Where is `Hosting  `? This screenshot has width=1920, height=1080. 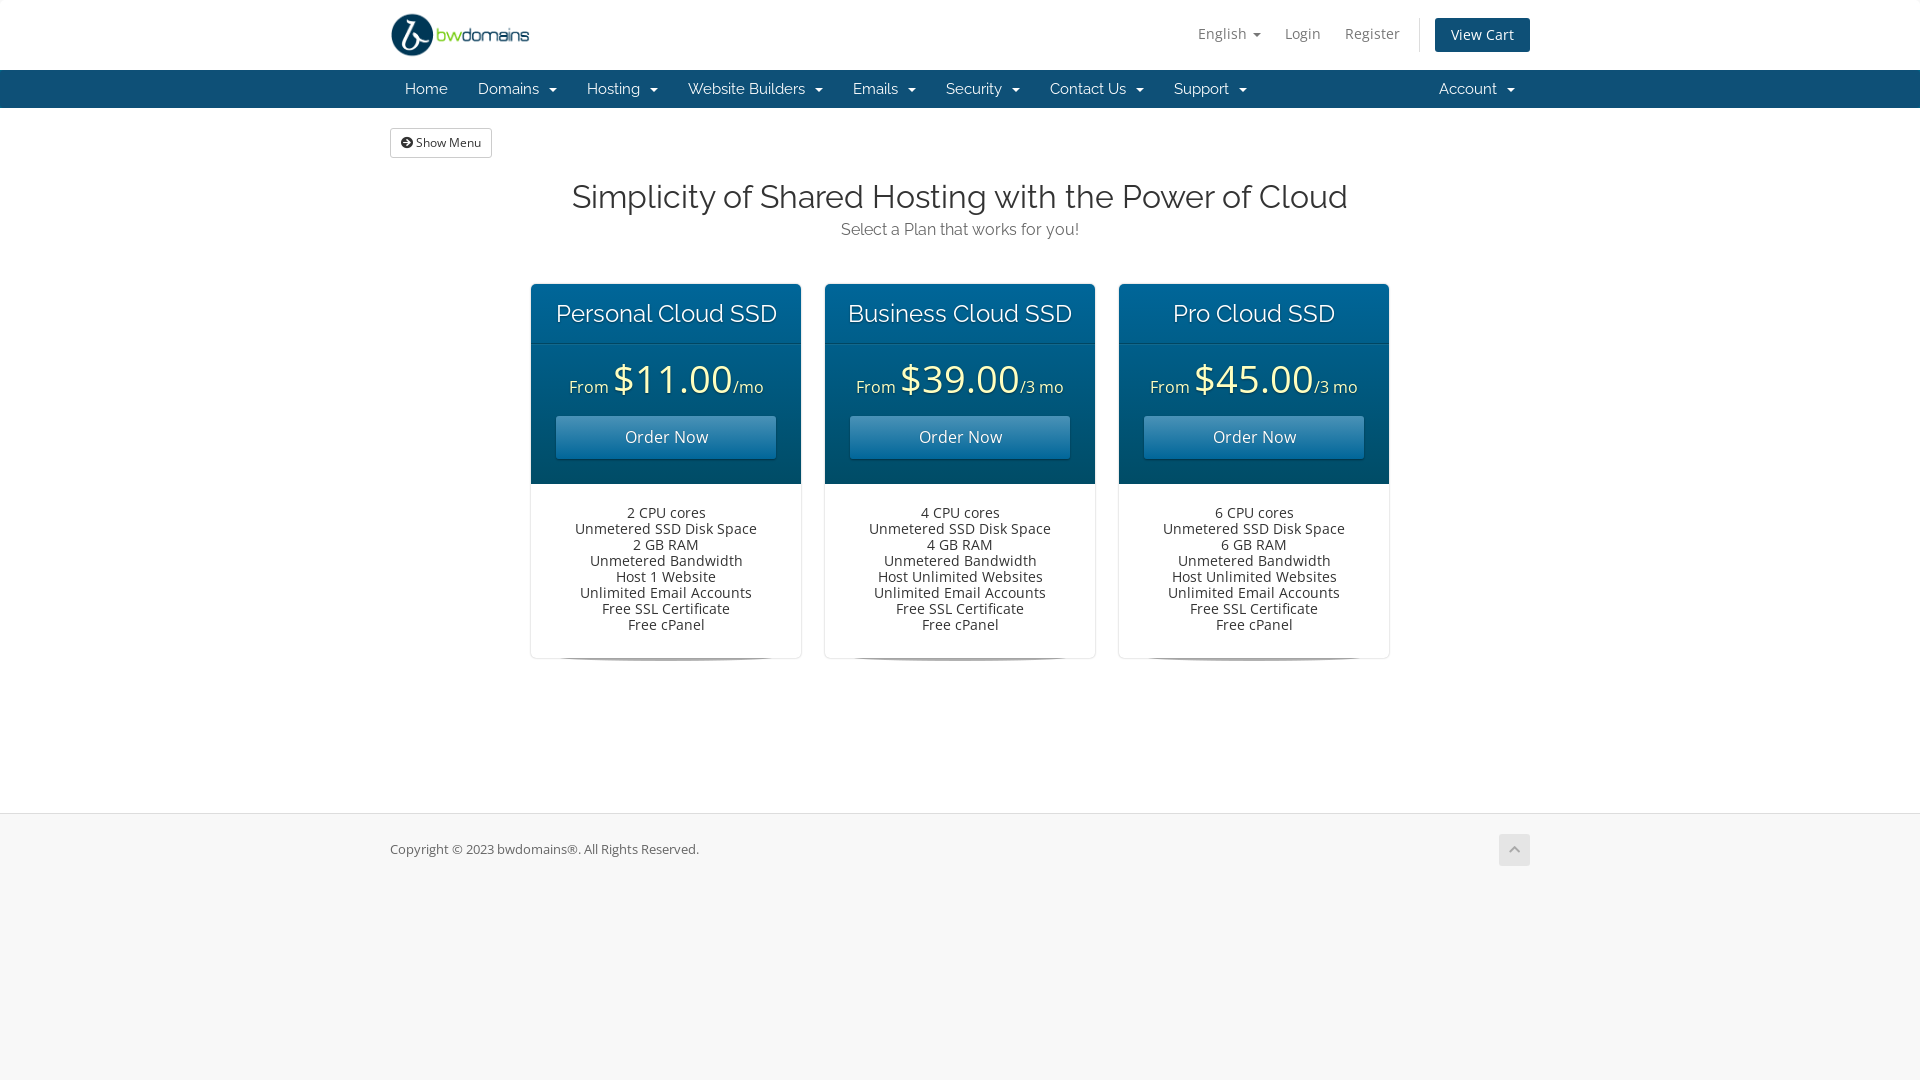
Hosting   is located at coordinates (622, 89).